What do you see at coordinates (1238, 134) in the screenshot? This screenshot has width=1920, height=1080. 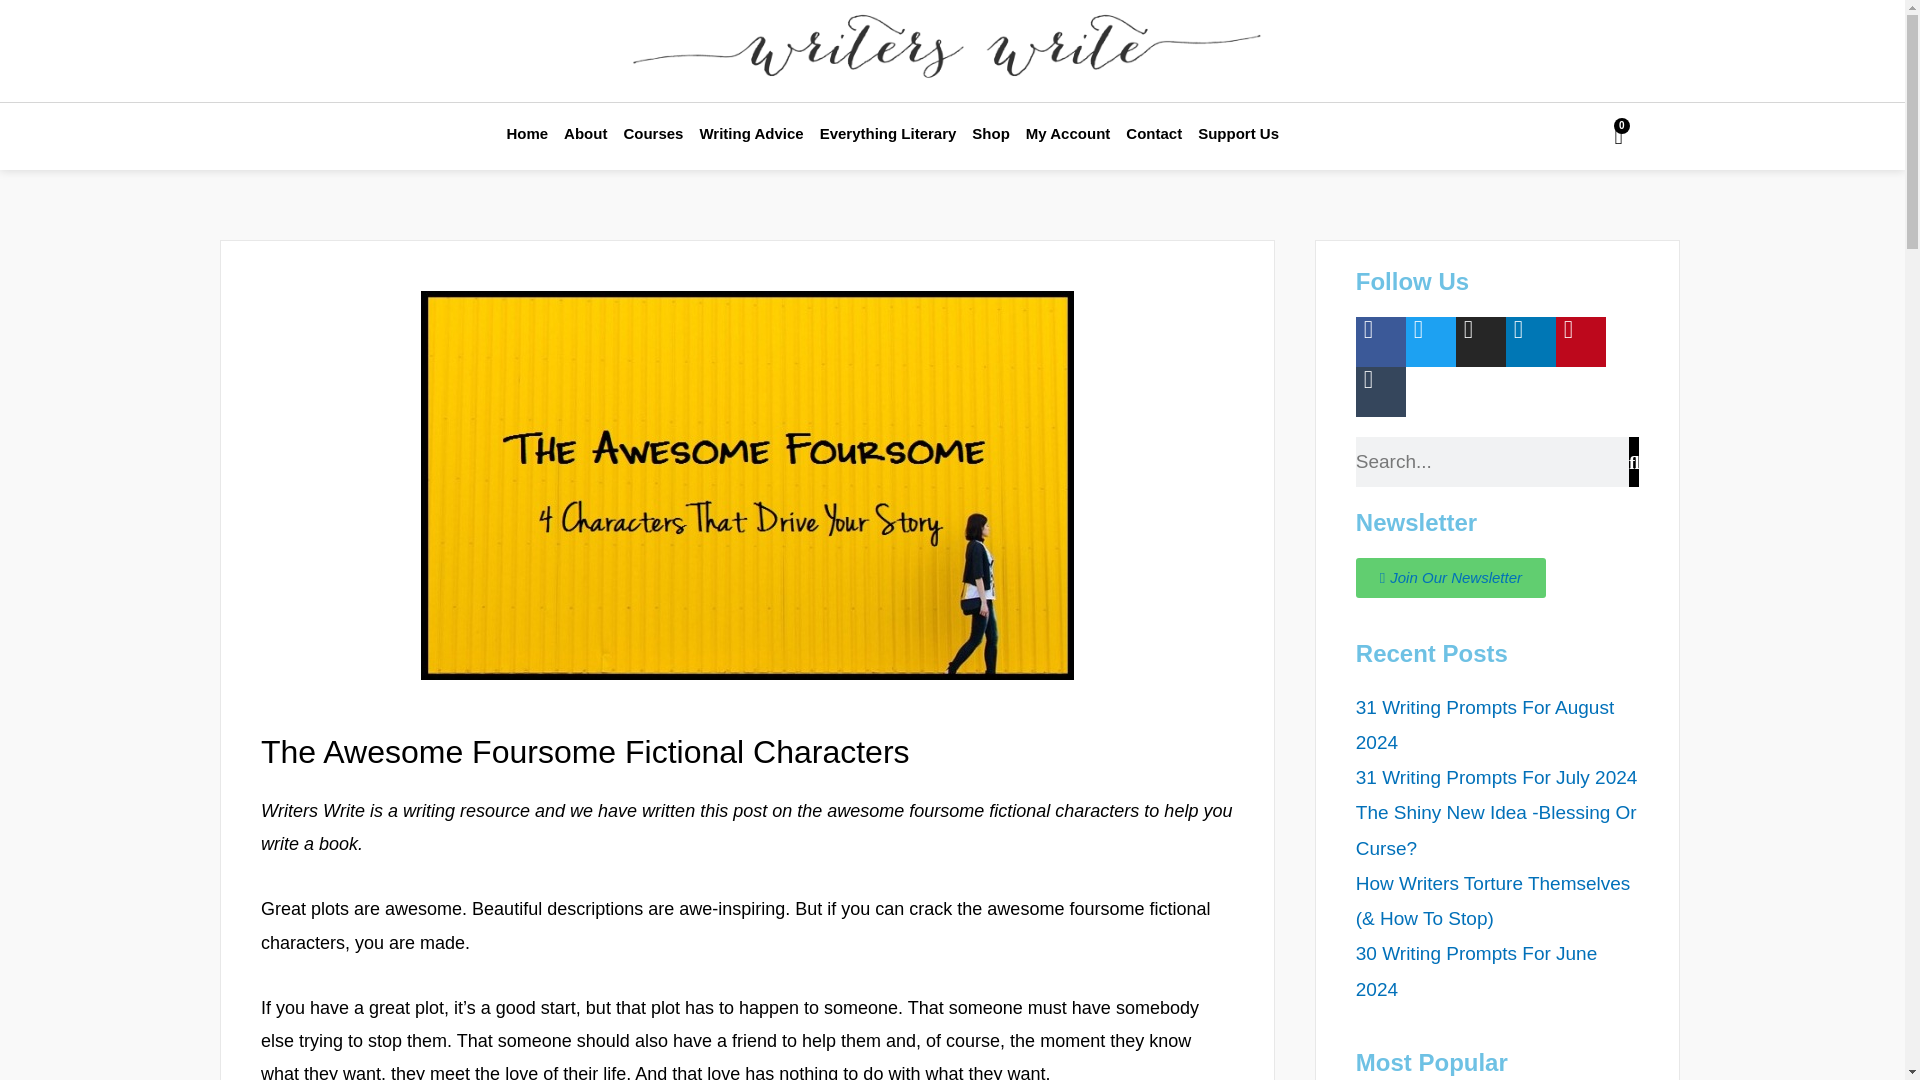 I see `Support Us` at bounding box center [1238, 134].